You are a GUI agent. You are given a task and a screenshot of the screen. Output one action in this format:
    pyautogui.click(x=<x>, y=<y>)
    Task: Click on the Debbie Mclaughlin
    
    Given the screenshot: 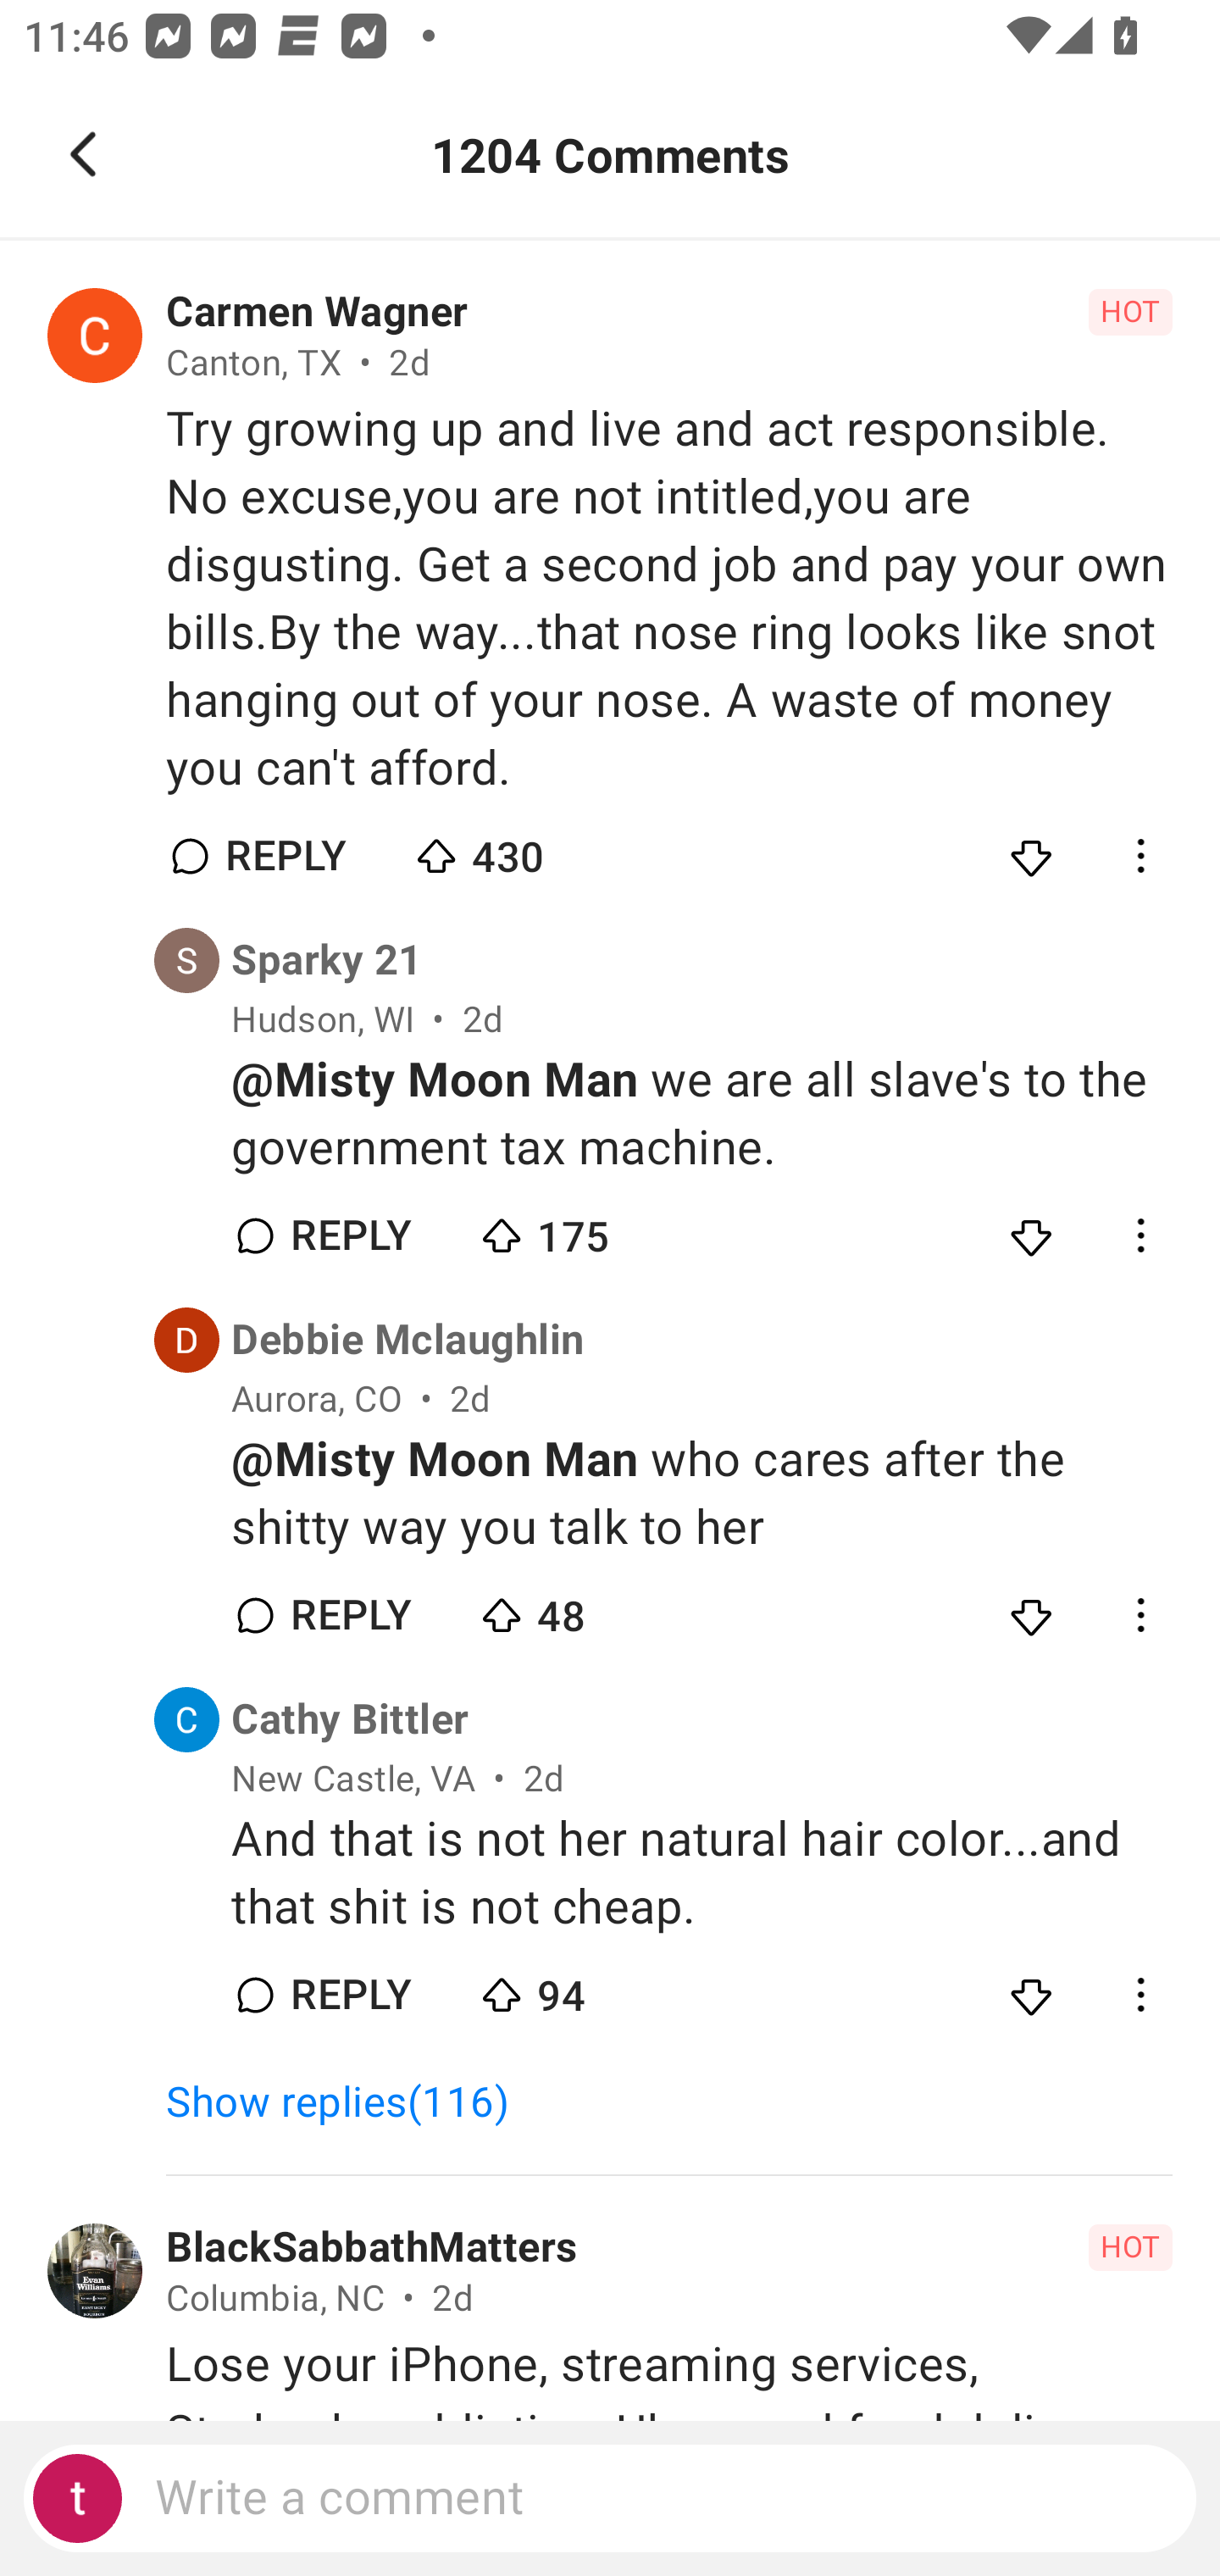 What is the action you would take?
    pyautogui.click(x=408, y=1341)
    